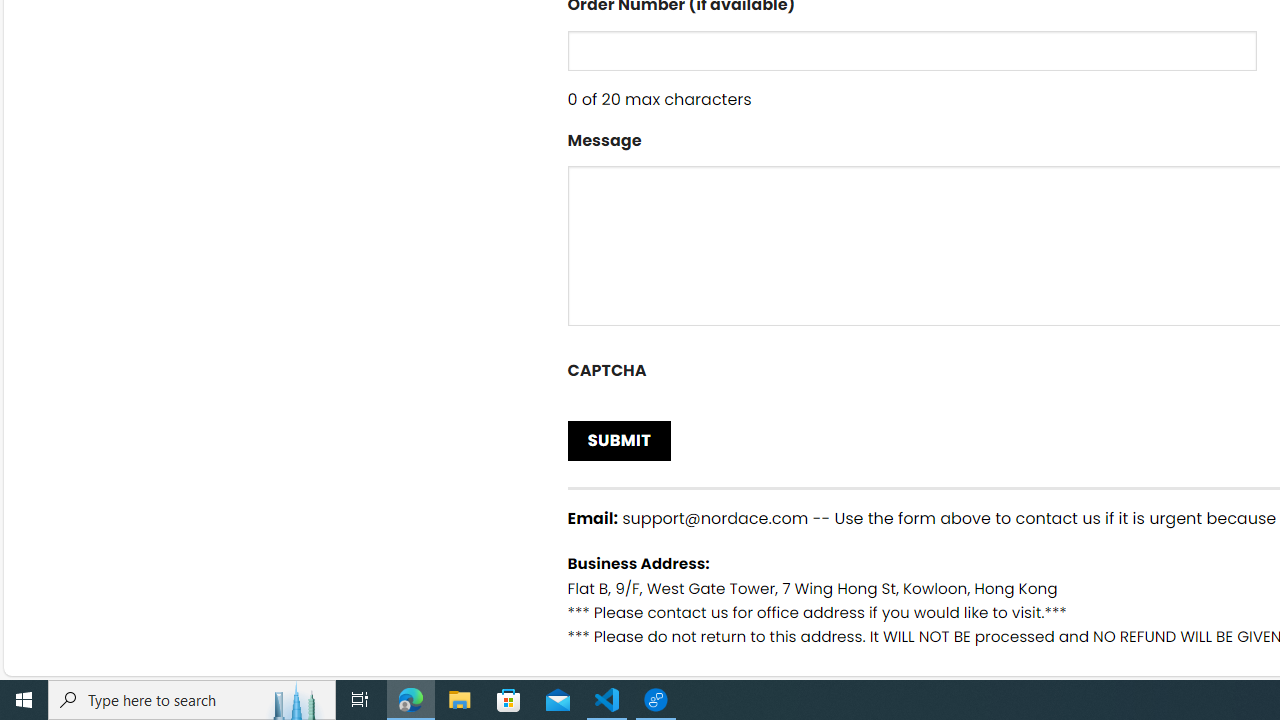  What do you see at coordinates (620, 440) in the screenshot?
I see `Submit` at bounding box center [620, 440].